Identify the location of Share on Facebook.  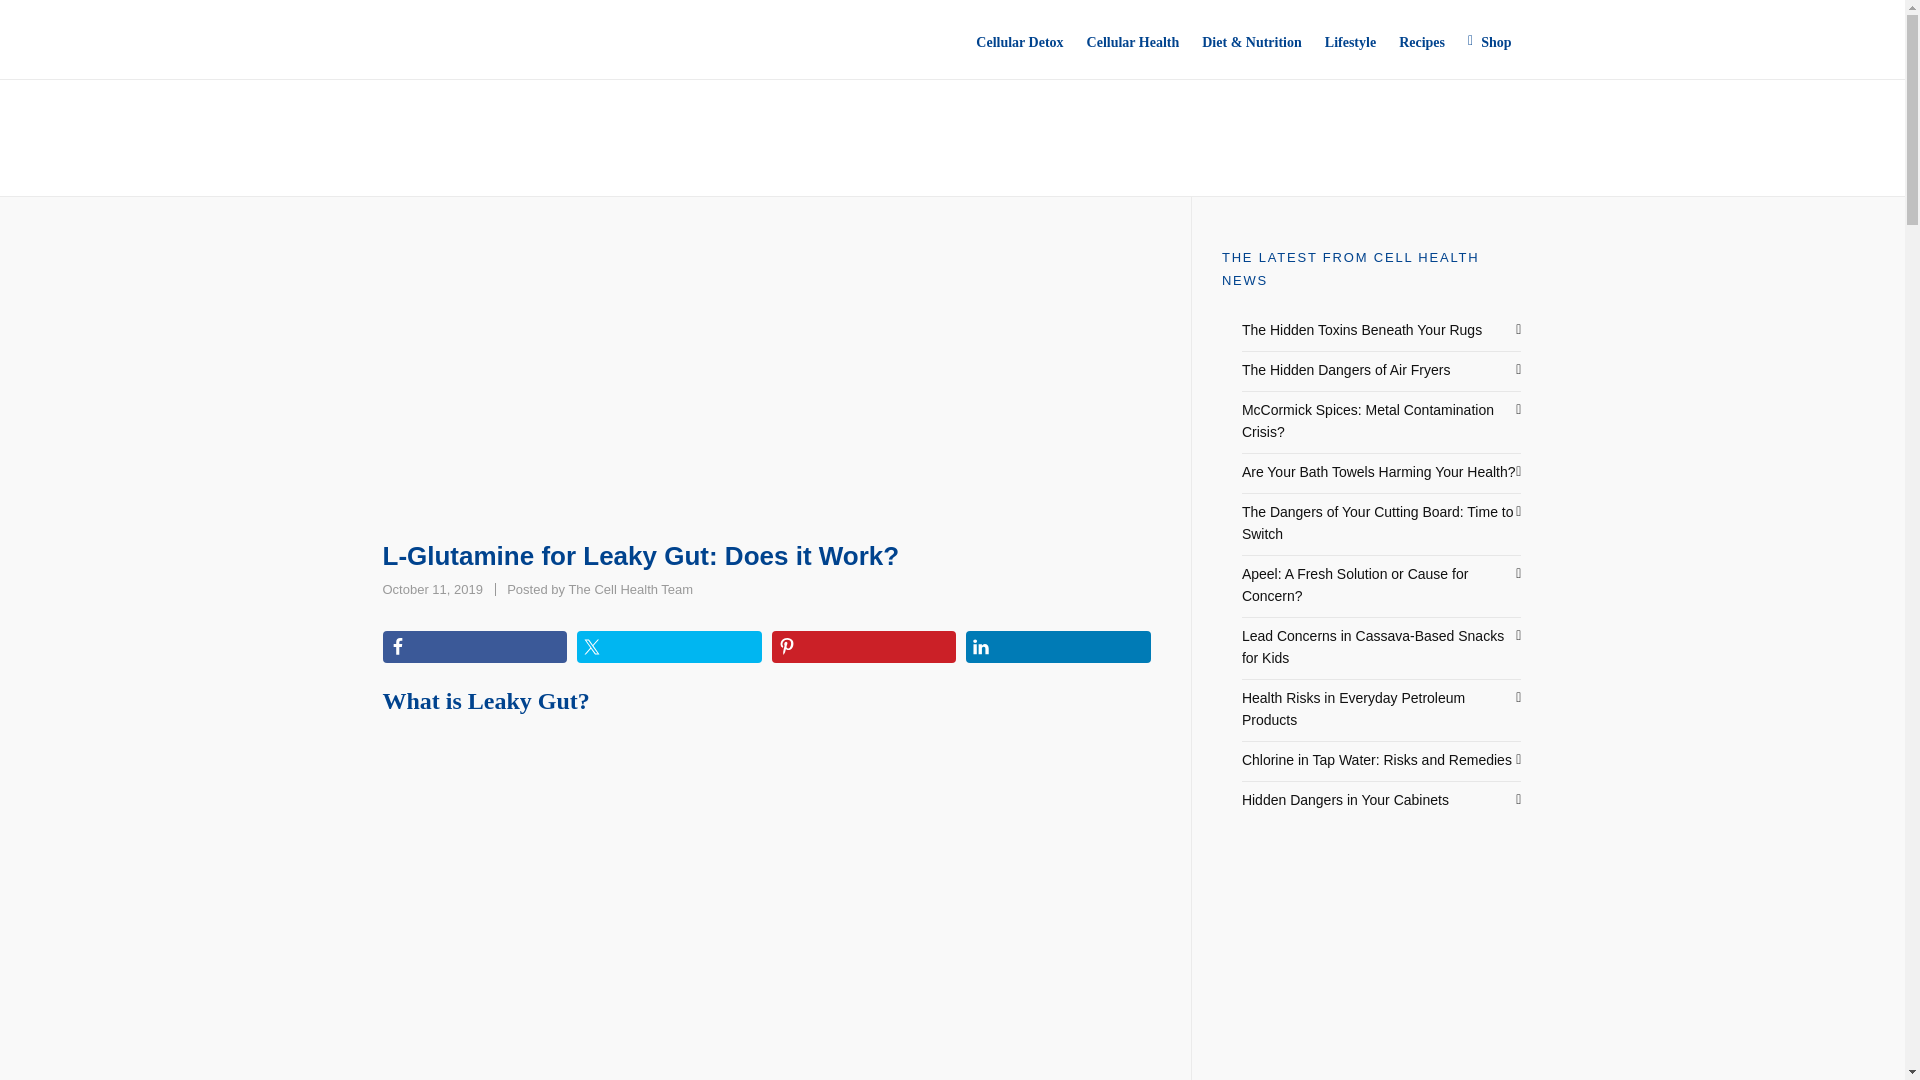
(474, 646).